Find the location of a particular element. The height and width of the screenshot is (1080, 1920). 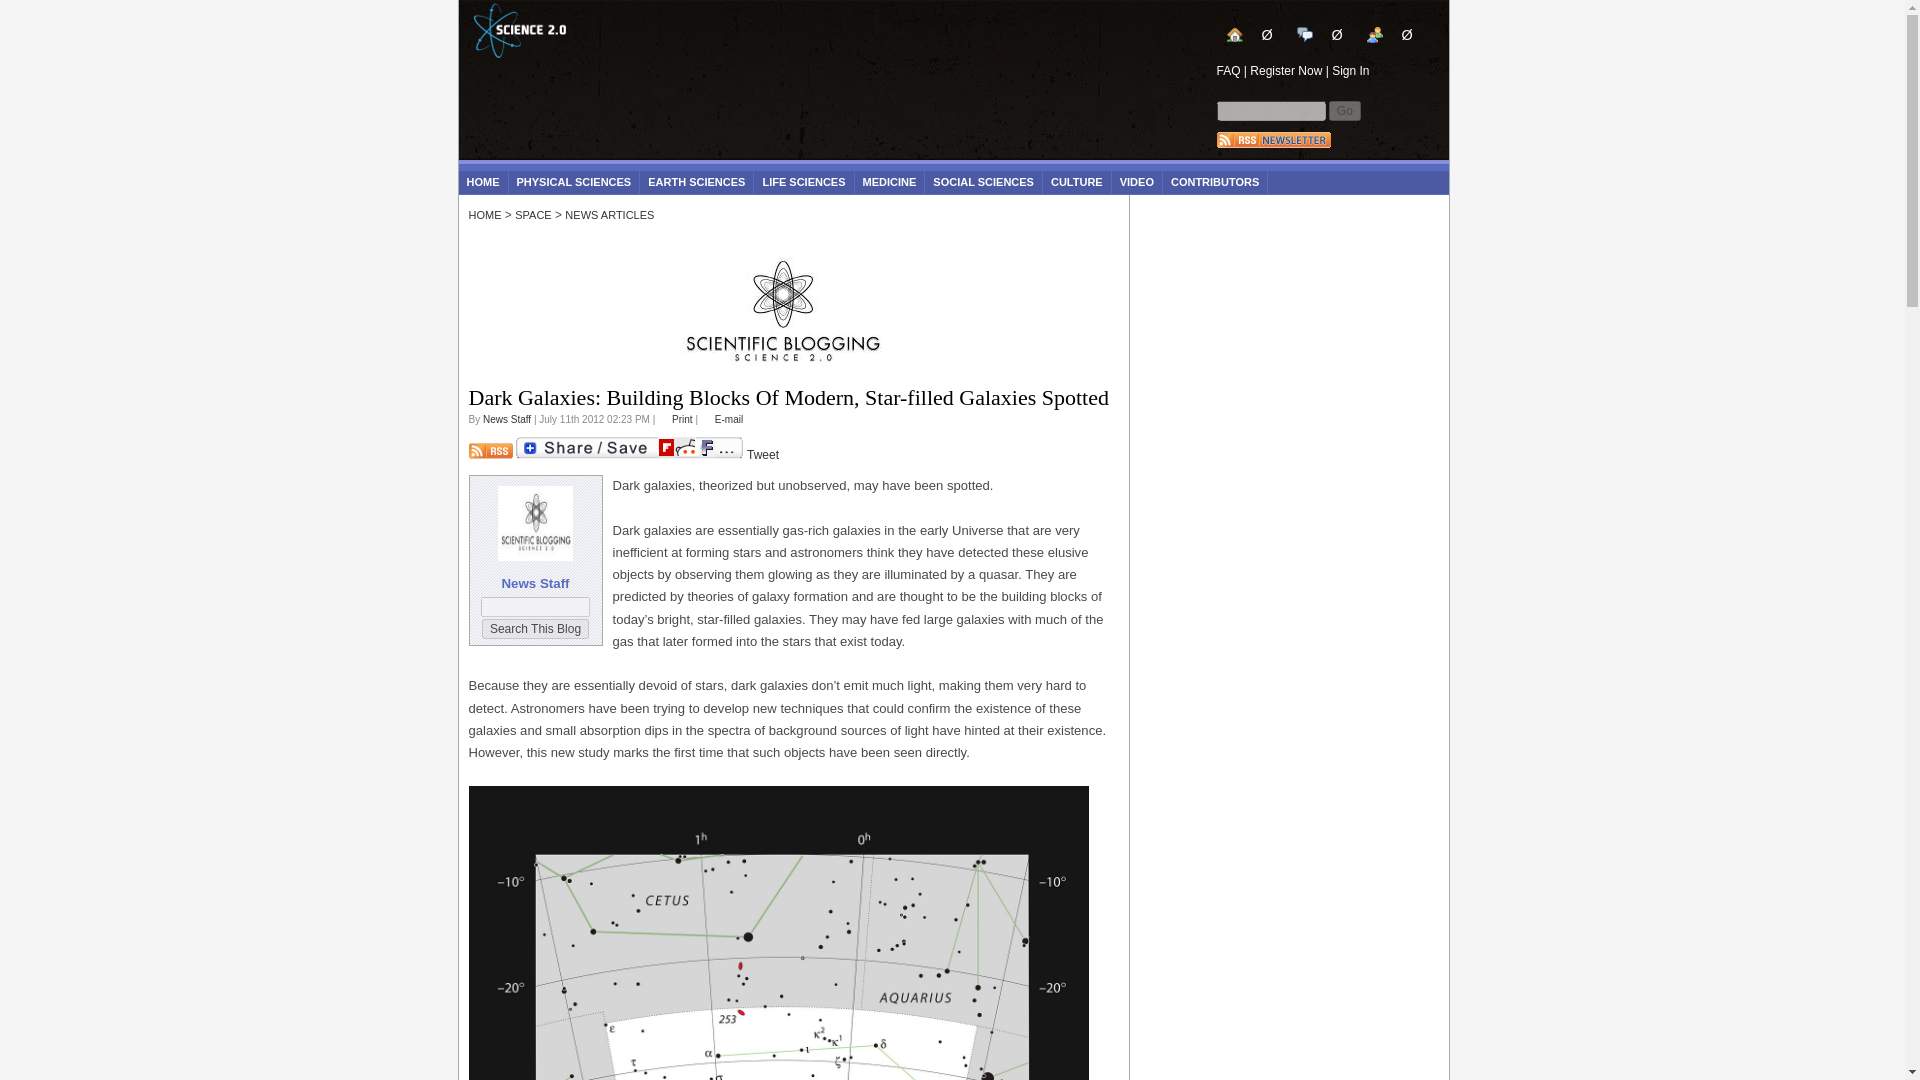

View user profile. is located at coordinates (507, 419).